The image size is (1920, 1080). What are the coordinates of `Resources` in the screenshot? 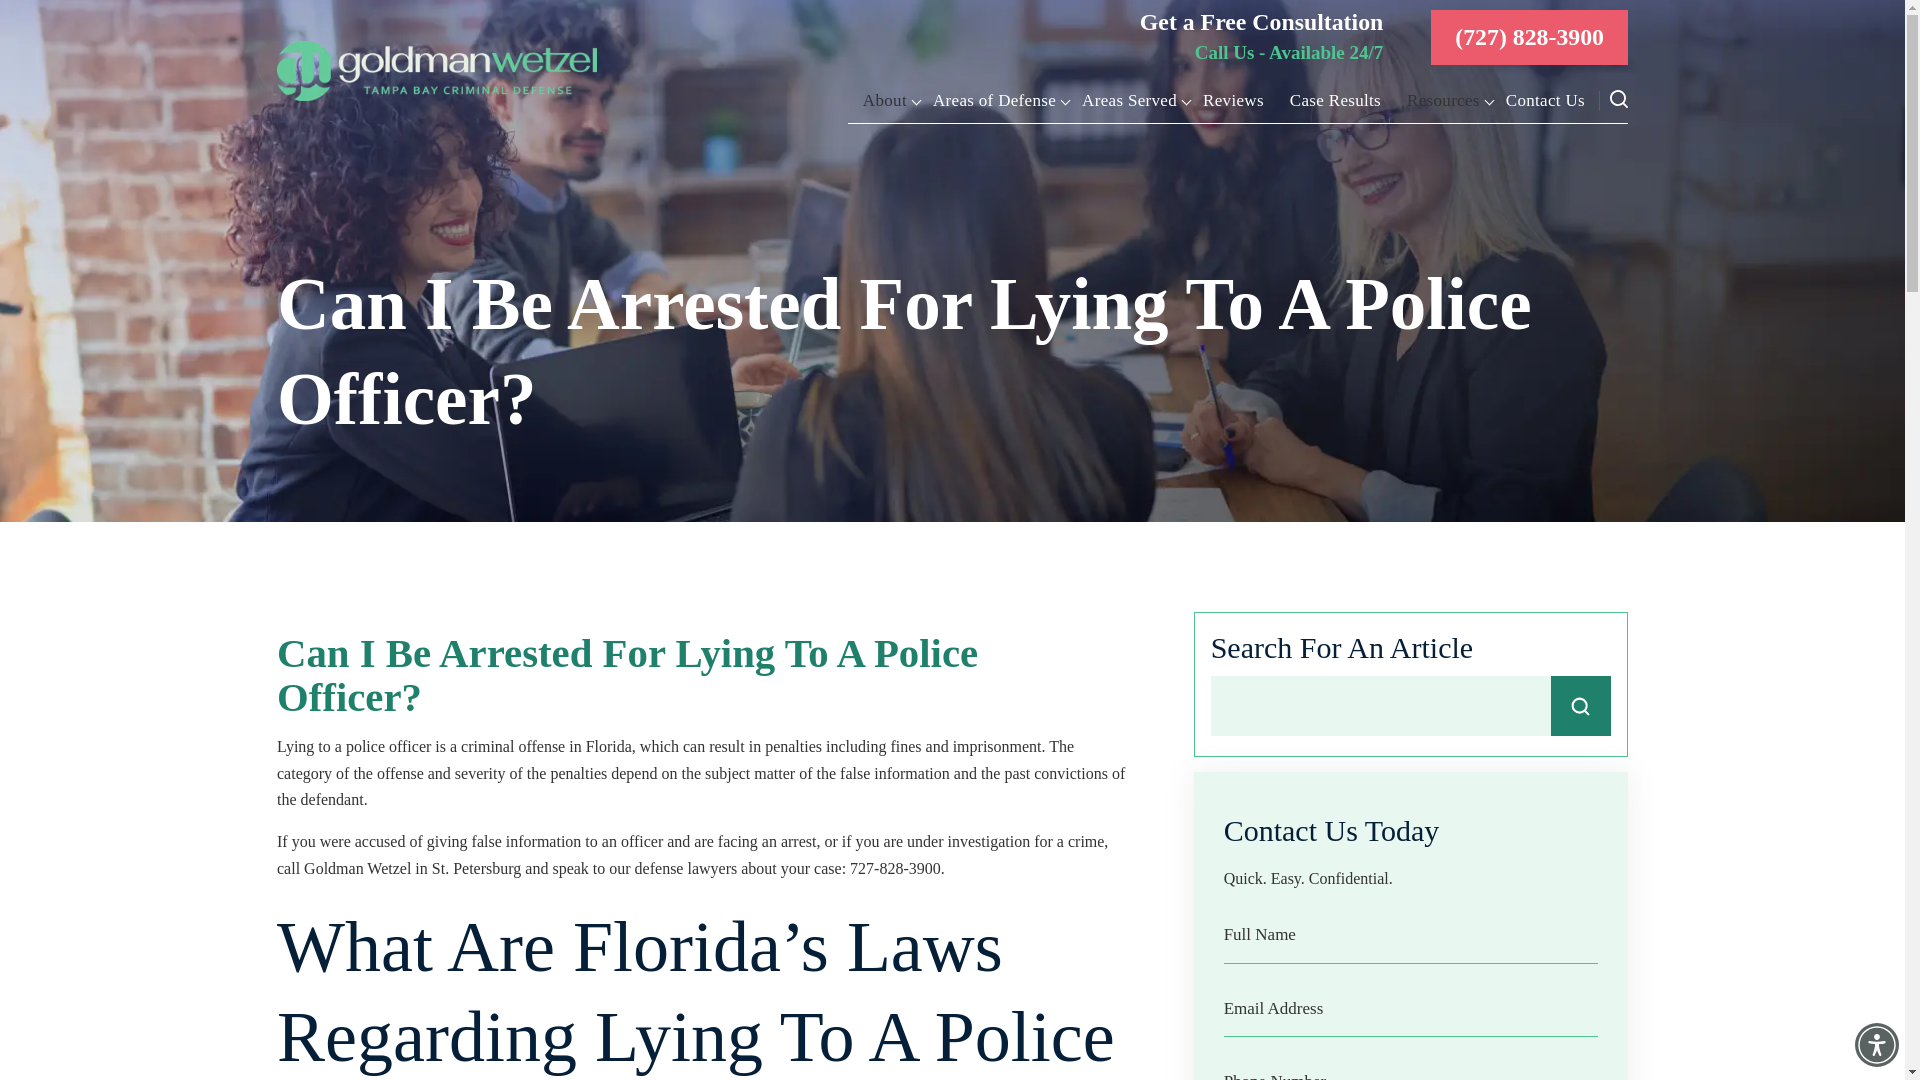 It's located at (1442, 100).